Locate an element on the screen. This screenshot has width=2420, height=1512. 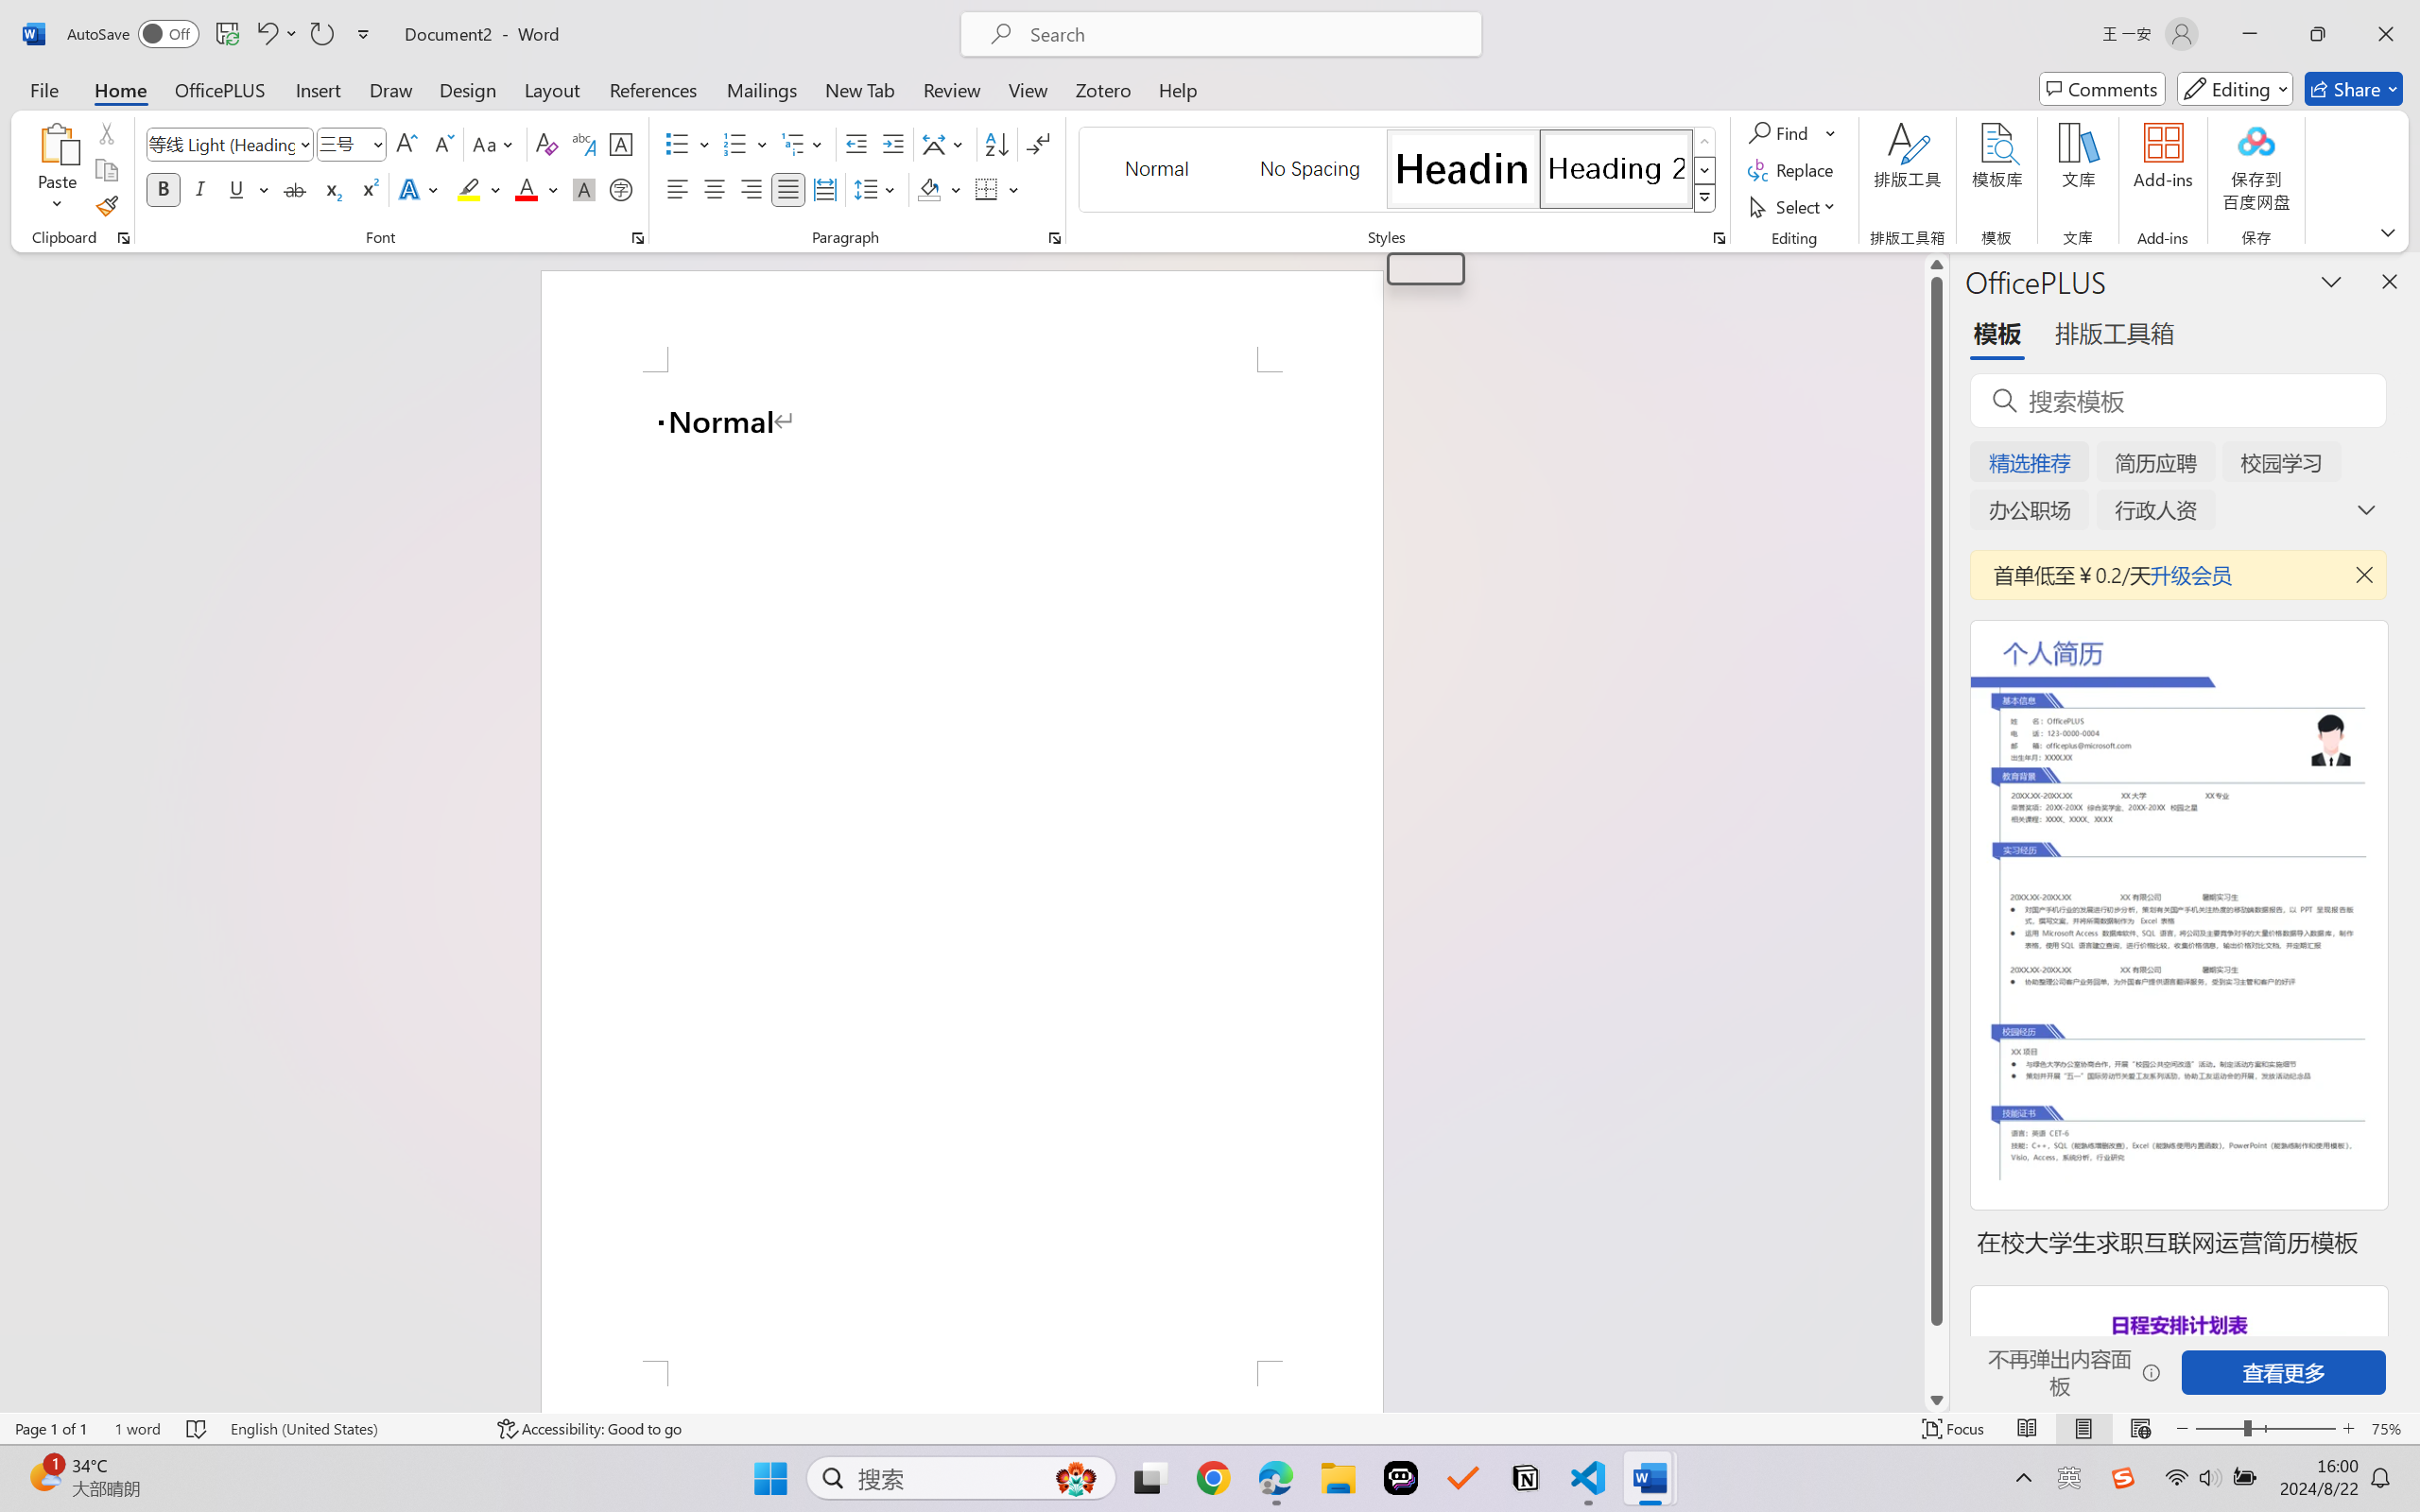
Help is located at coordinates (1177, 89).